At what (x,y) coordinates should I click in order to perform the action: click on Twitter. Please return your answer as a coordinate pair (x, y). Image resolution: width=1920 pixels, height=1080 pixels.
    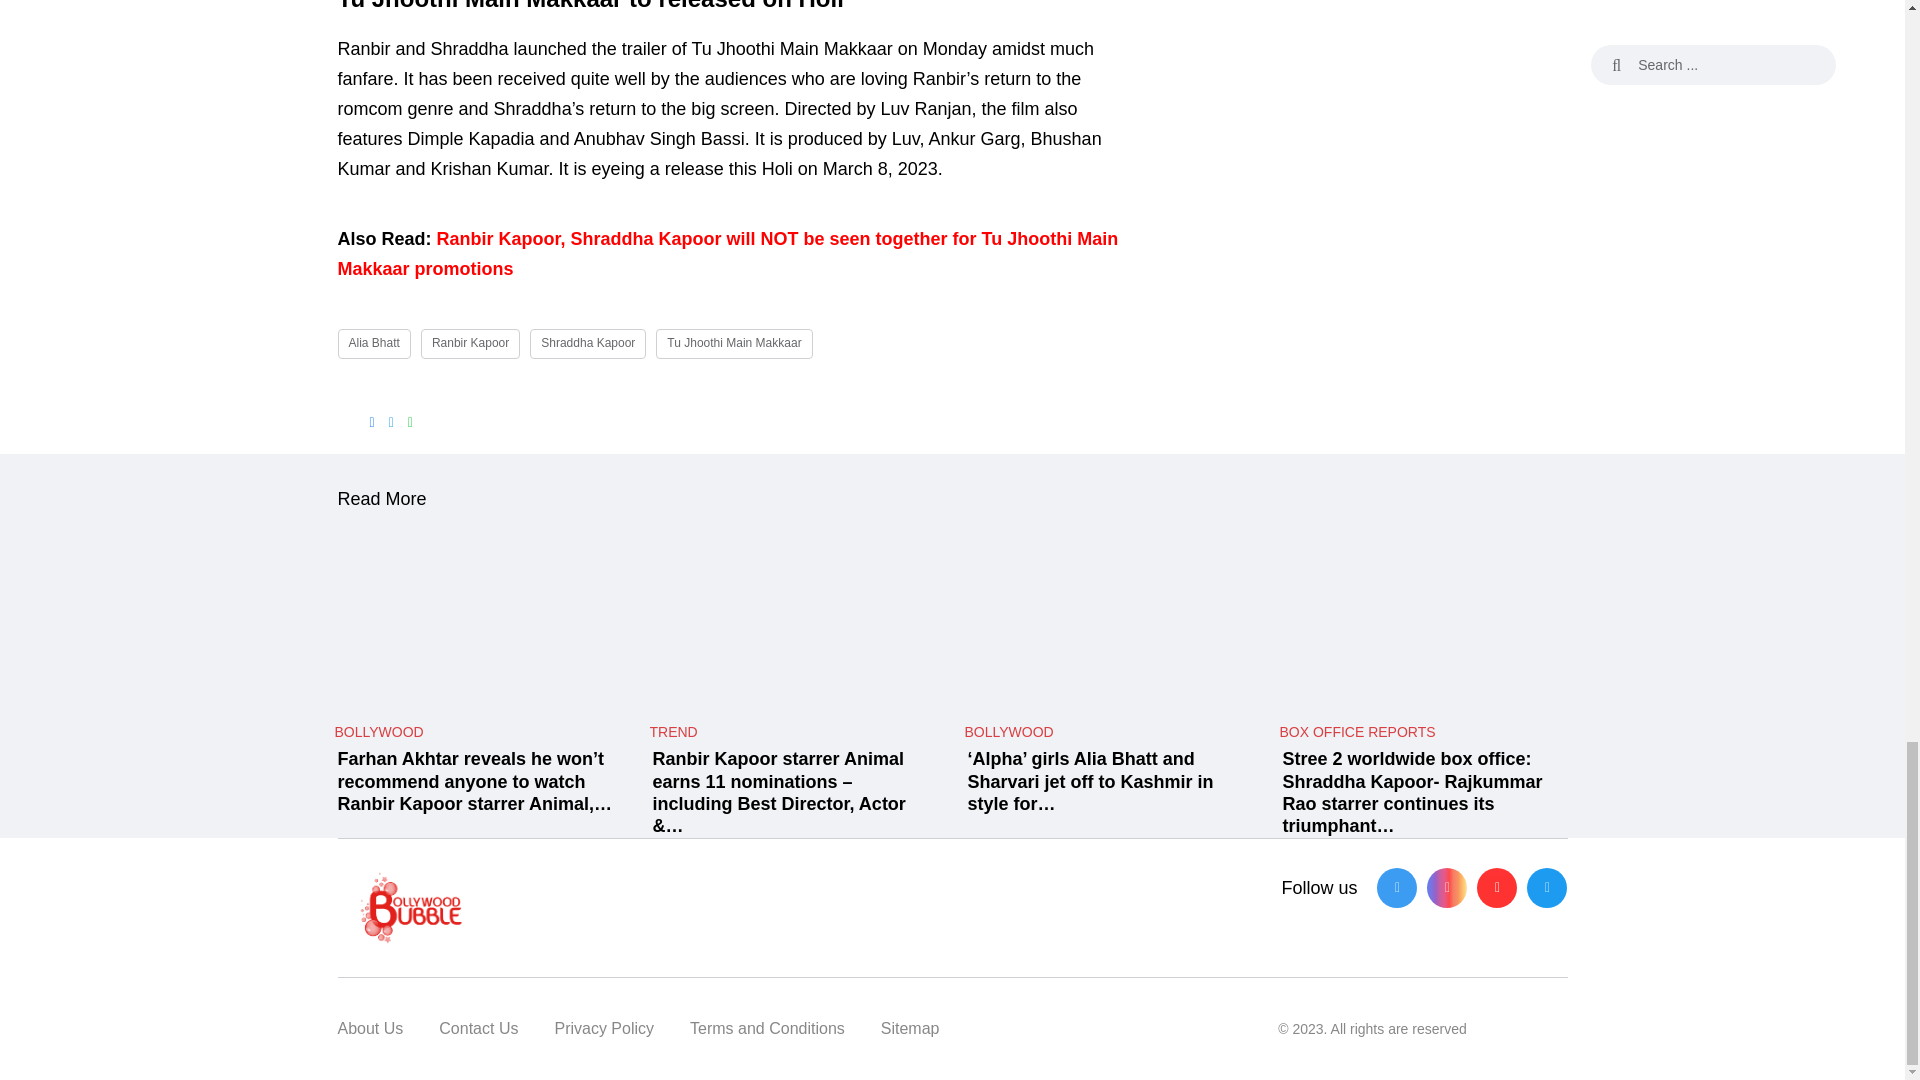
    Looking at the image, I should click on (1546, 888).